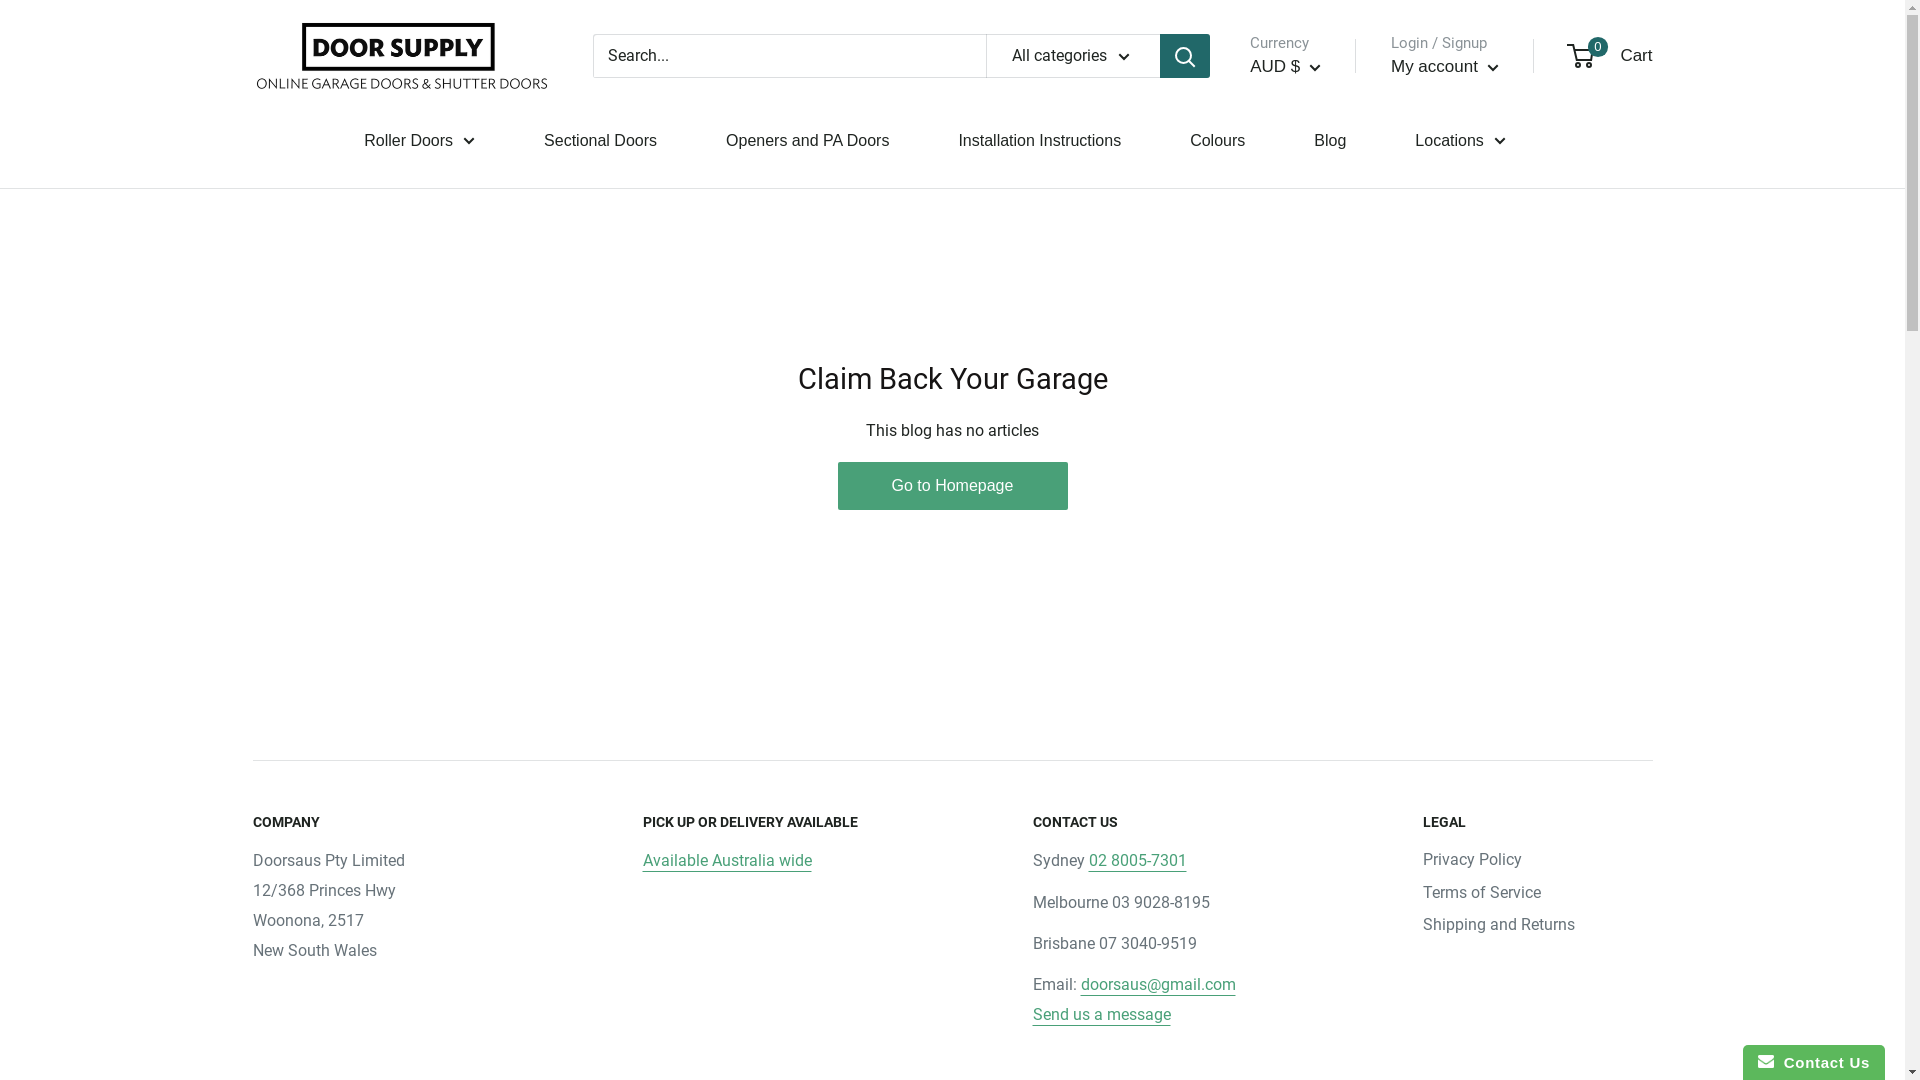 This screenshot has width=1920, height=1080. What do you see at coordinates (1315, 698) in the screenshot?
I see `BND` at bounding box center [1315, 698].